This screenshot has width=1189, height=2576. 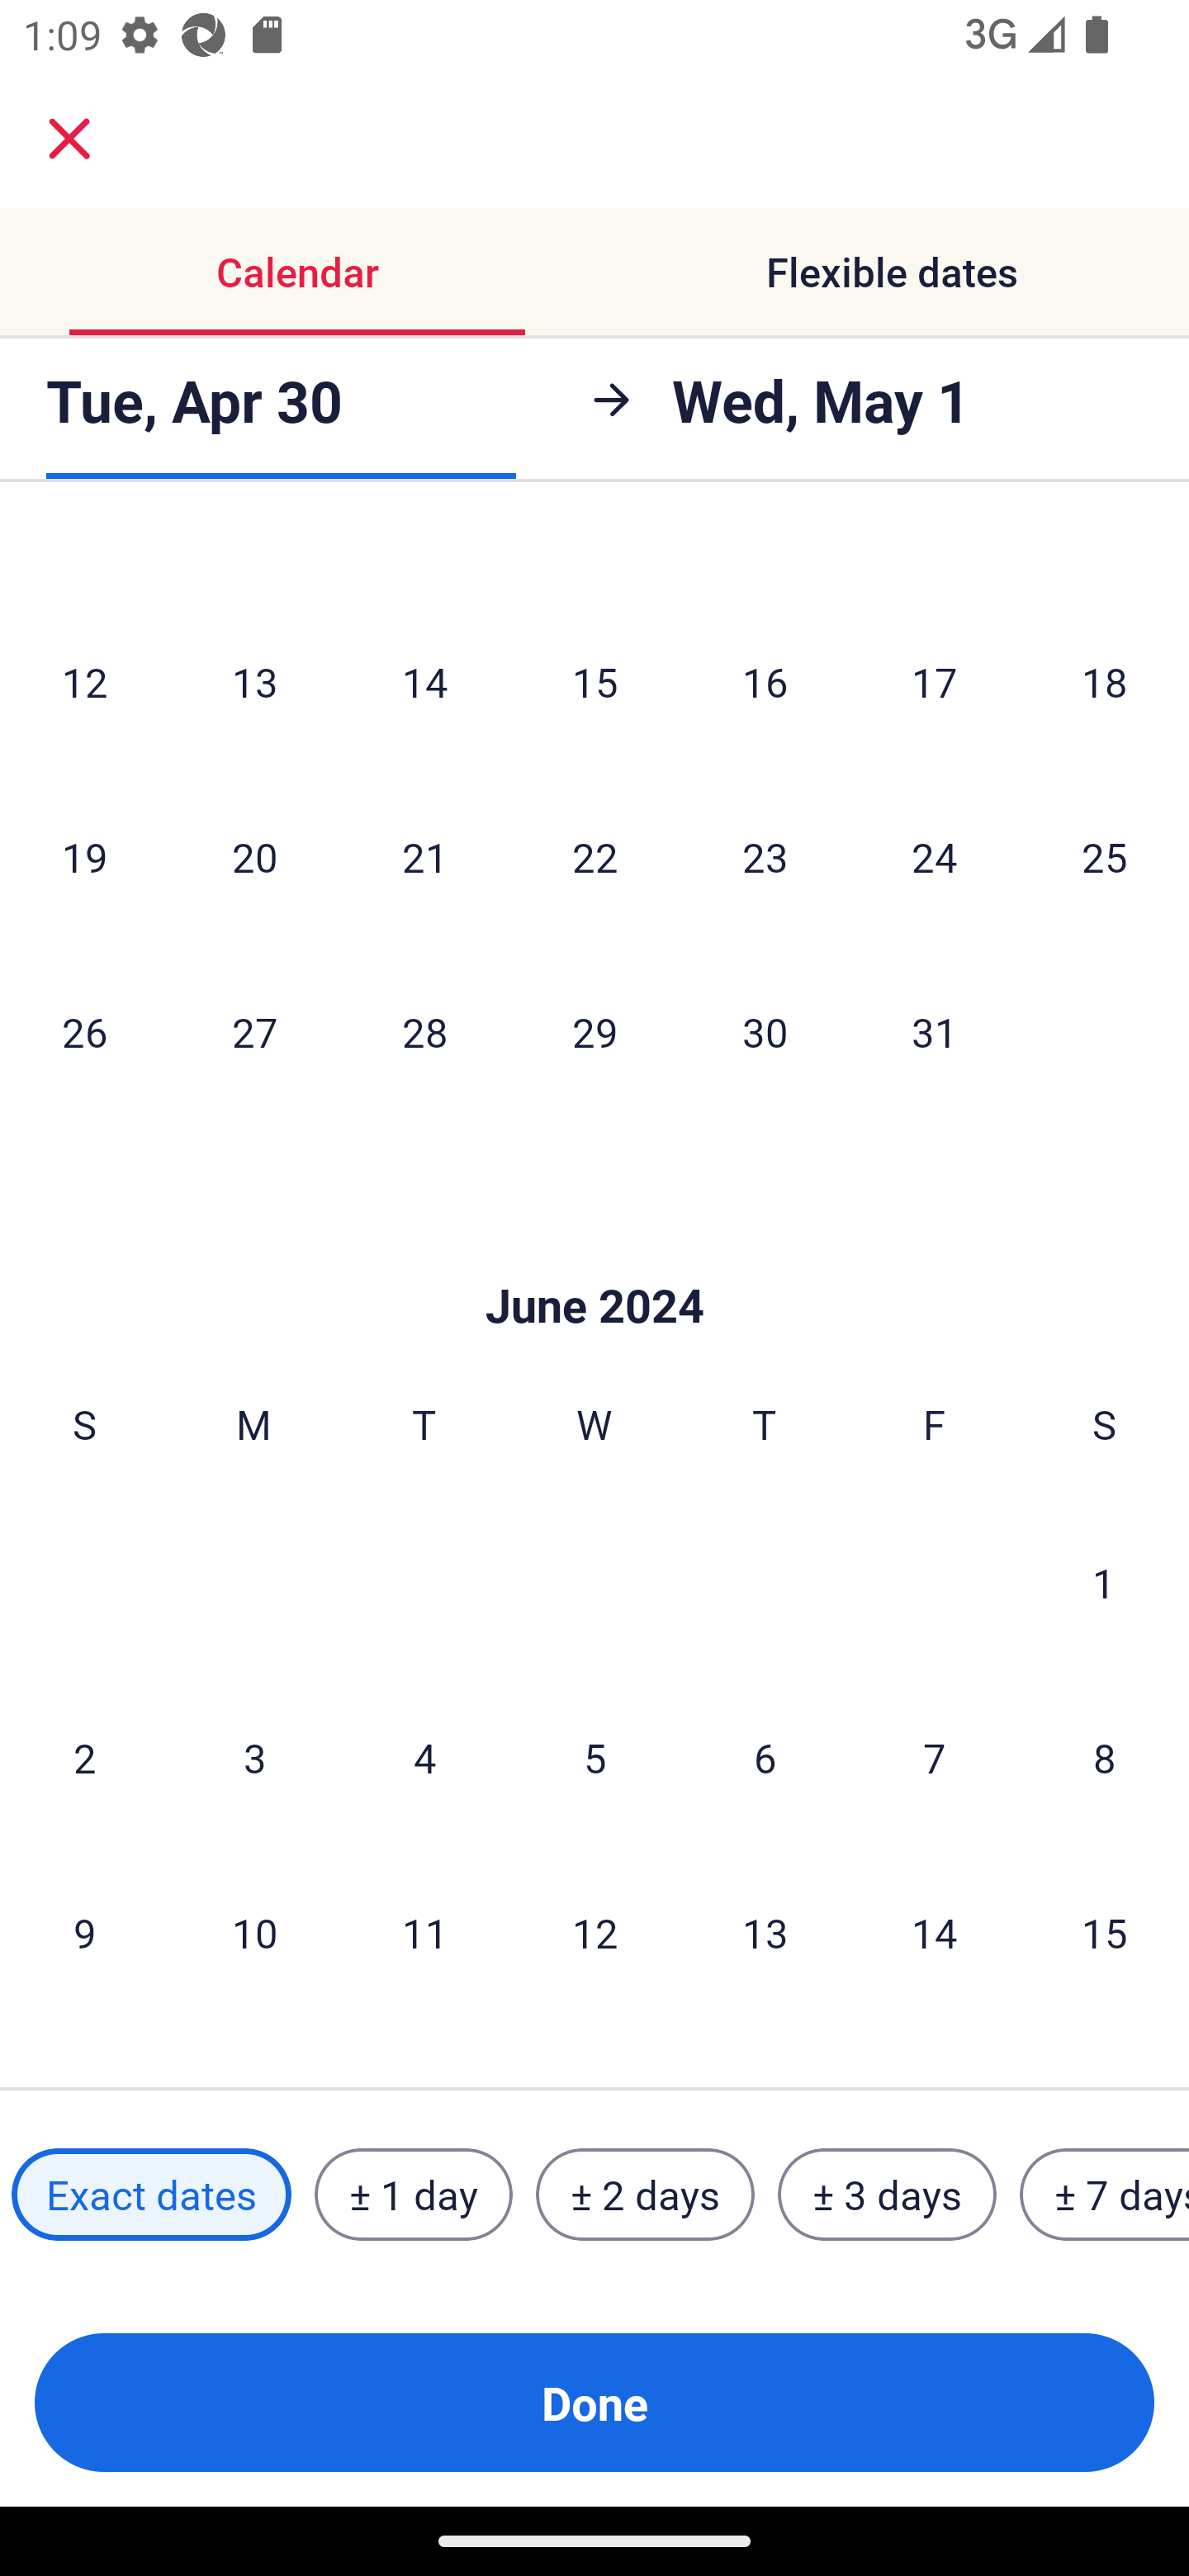 I want to click on ± 3 days, so click(x=887, y=2195).